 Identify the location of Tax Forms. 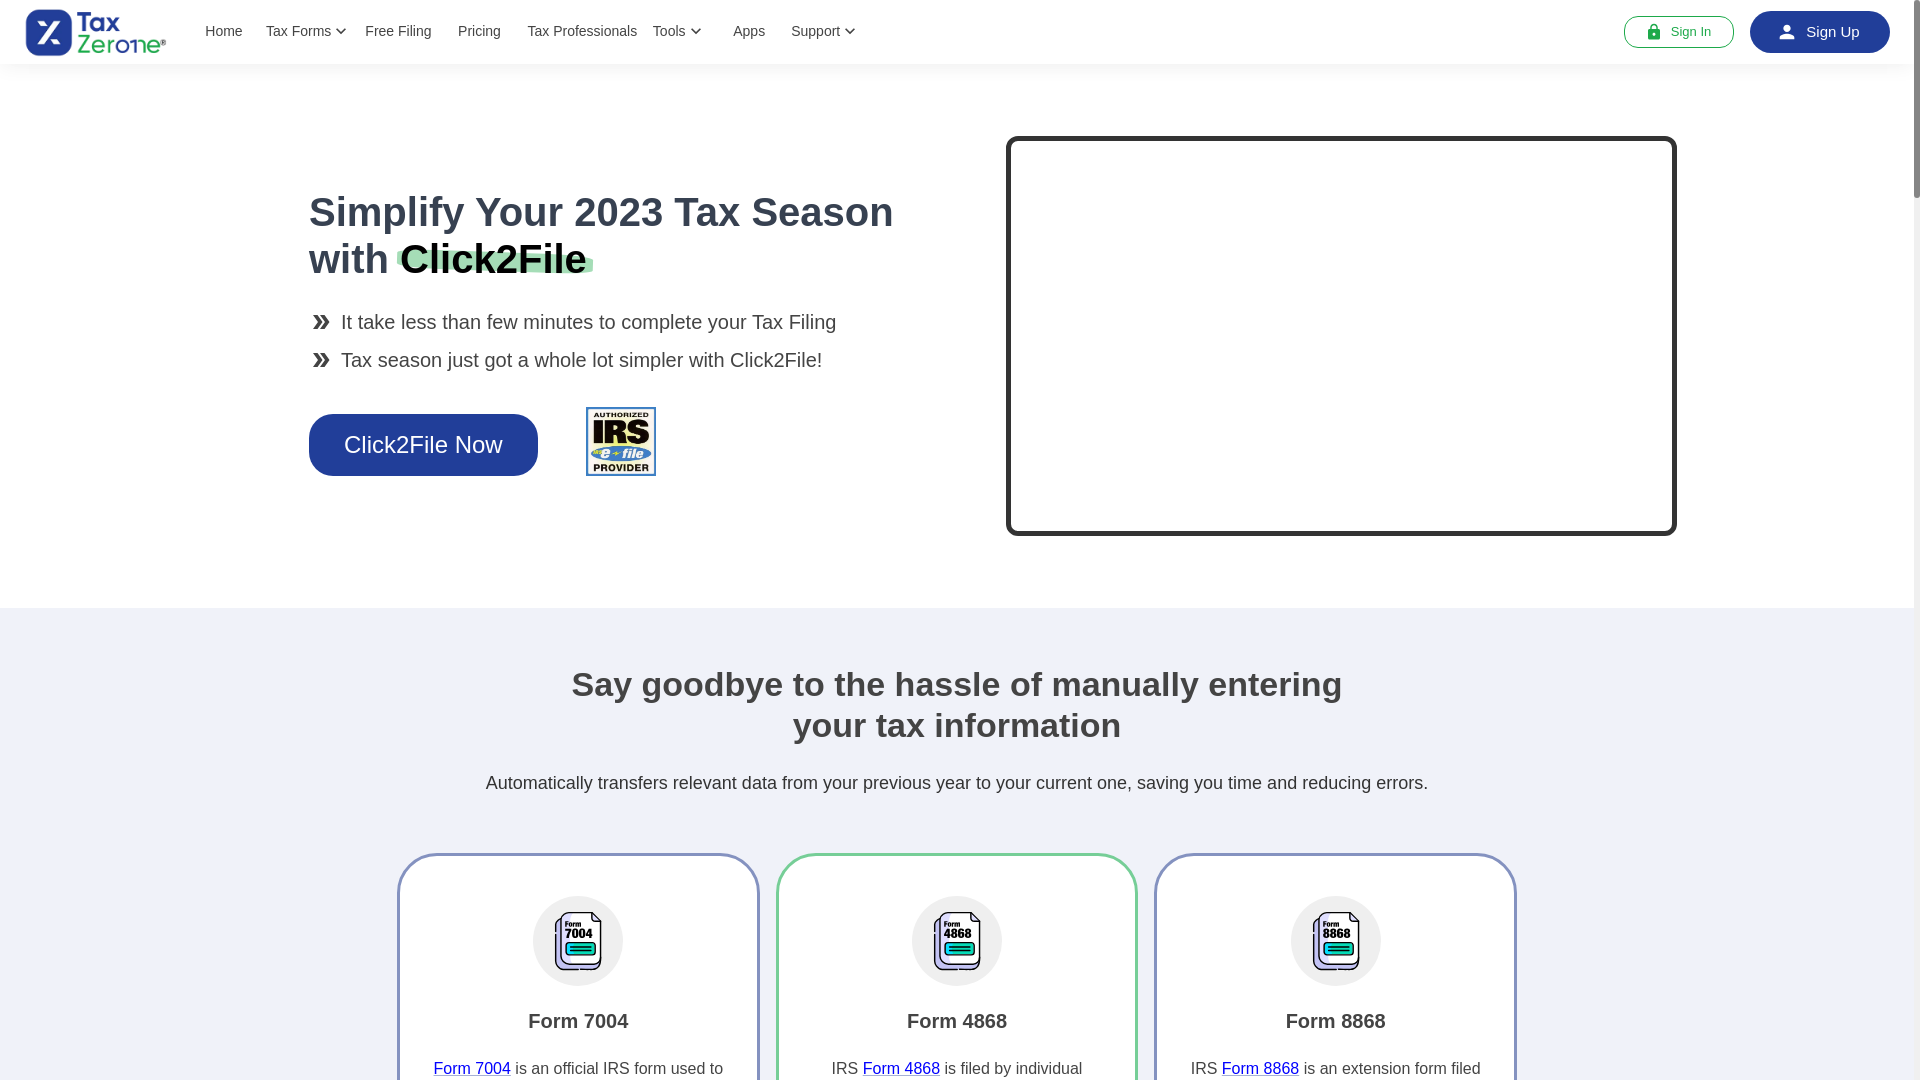
(308, 32).